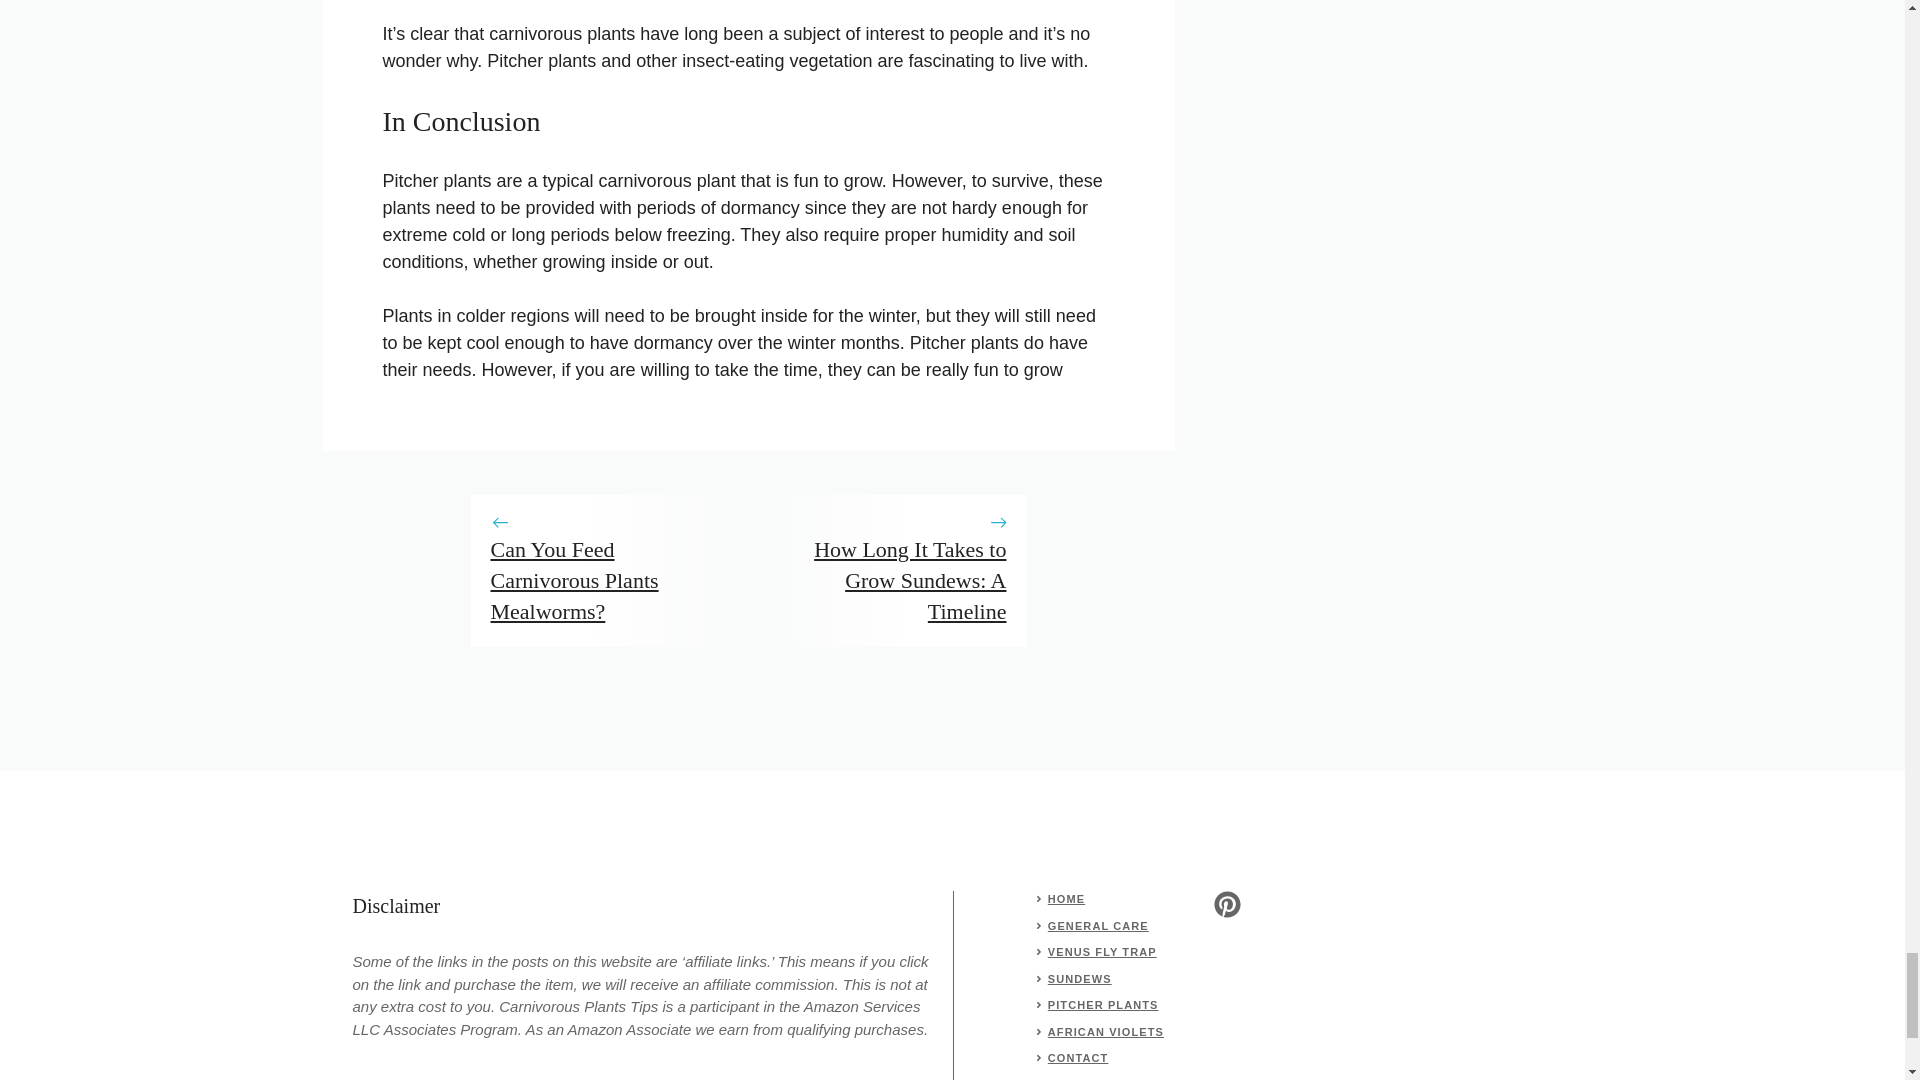 This screenshot has width=1920, height=1080. I want to click on CONTACT, so click(1078, 1057).